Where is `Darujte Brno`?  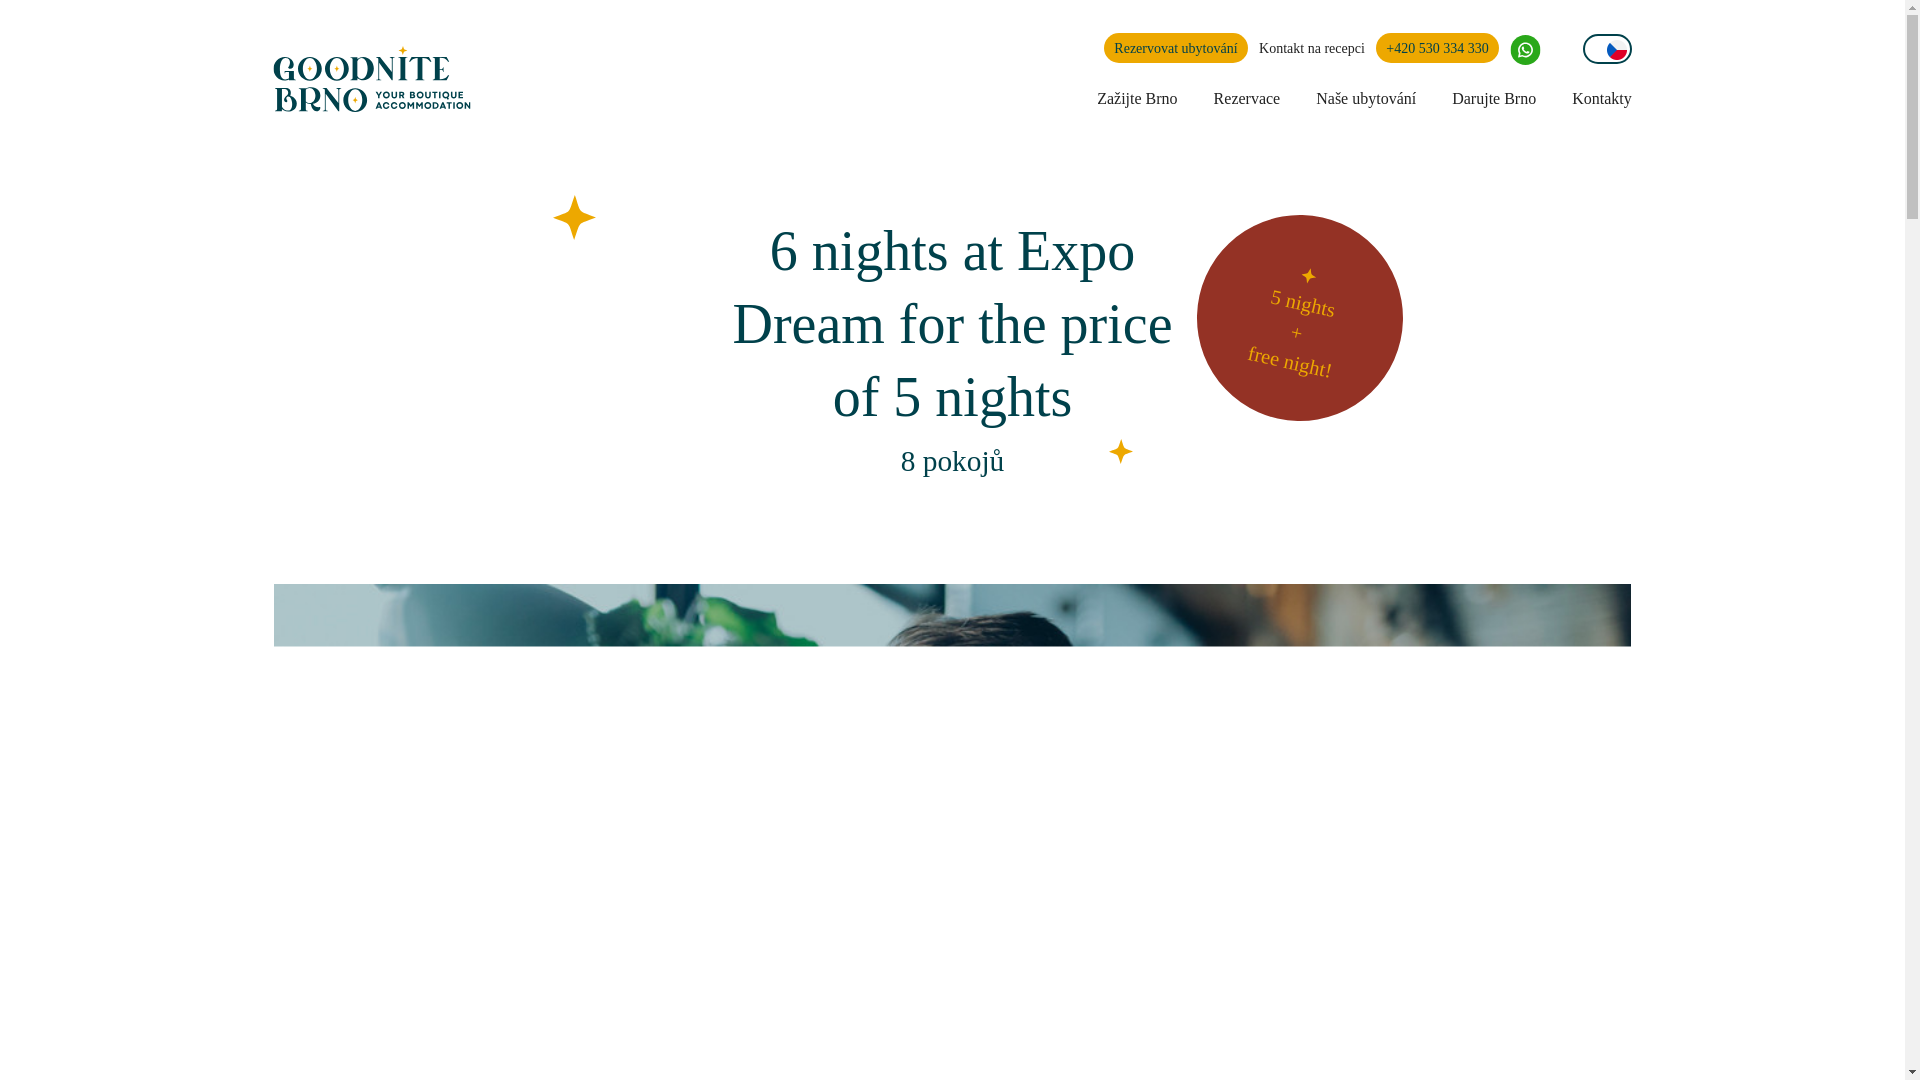
Darujte Brno is located at coordinates (1494, 100).